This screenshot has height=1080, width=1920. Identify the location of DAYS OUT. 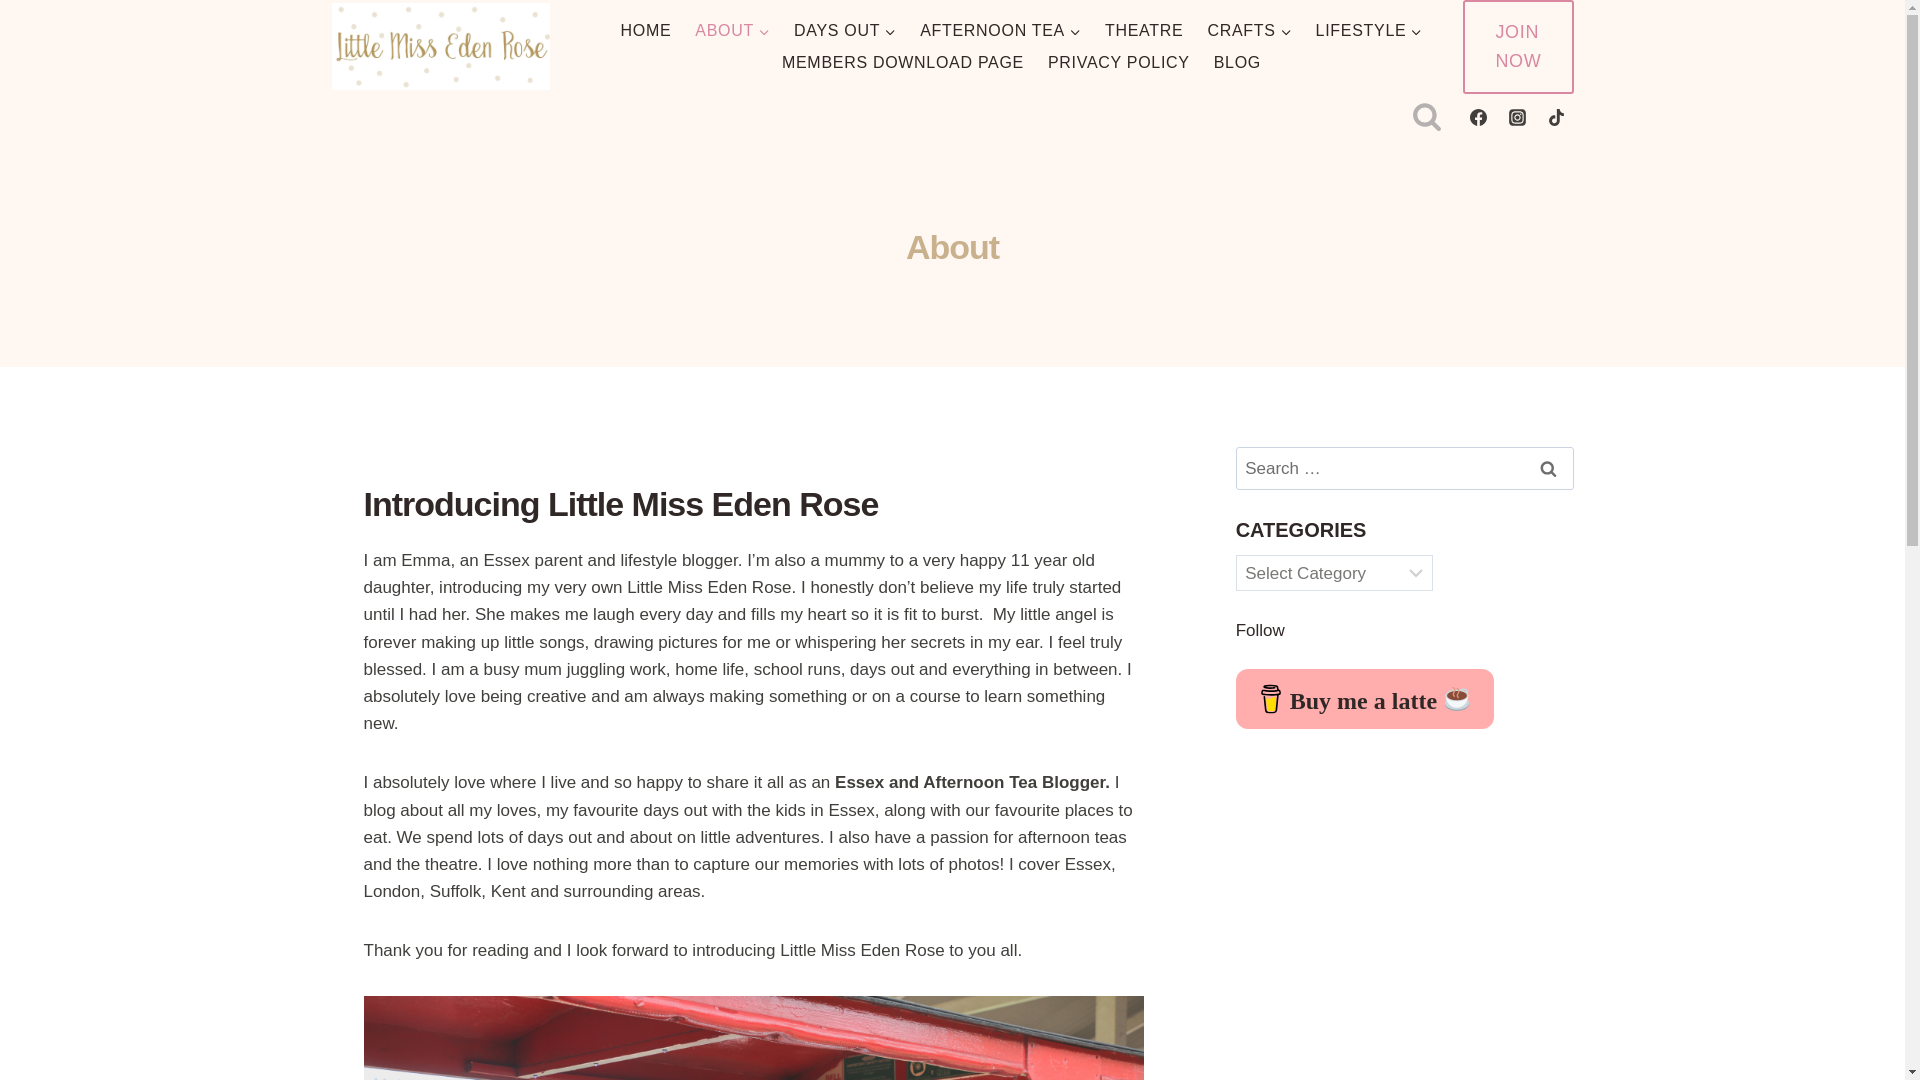
(844, 31).